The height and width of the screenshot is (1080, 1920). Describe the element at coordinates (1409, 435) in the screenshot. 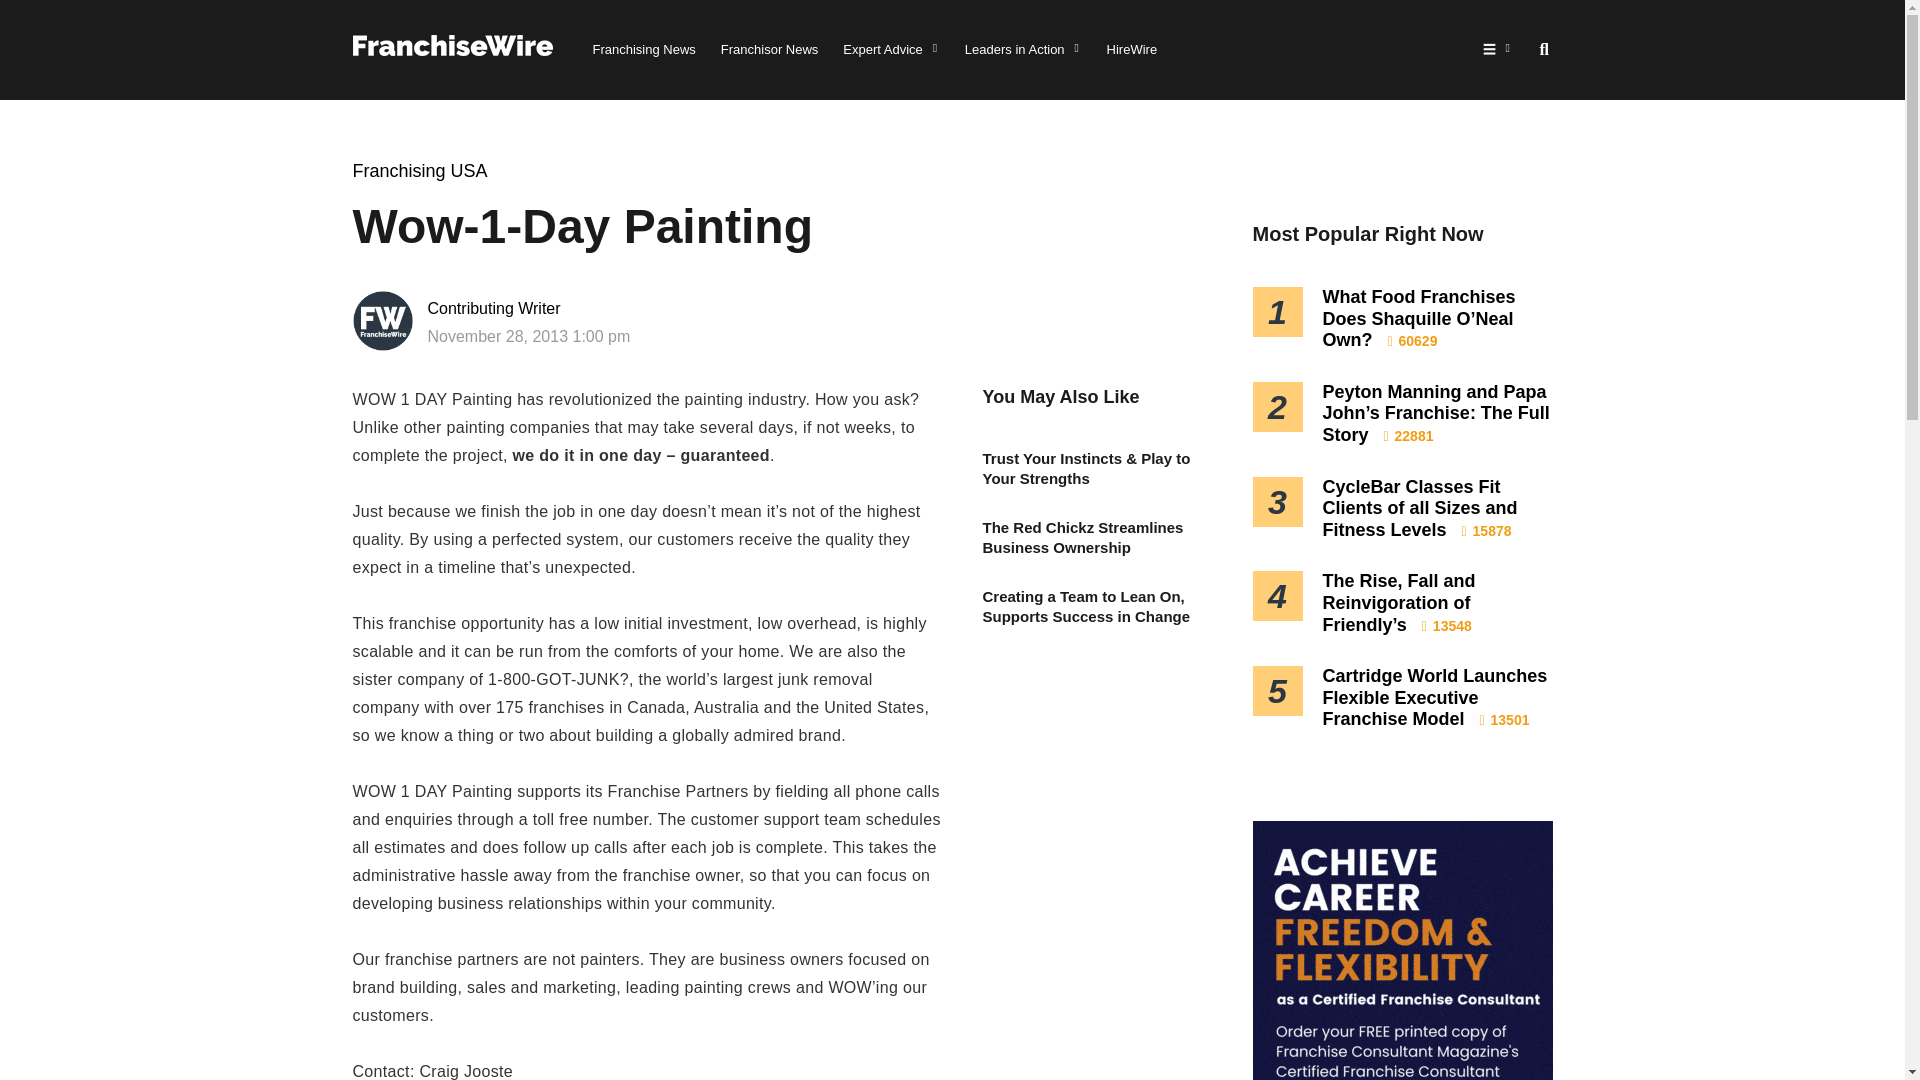

I see `Views` at that location.